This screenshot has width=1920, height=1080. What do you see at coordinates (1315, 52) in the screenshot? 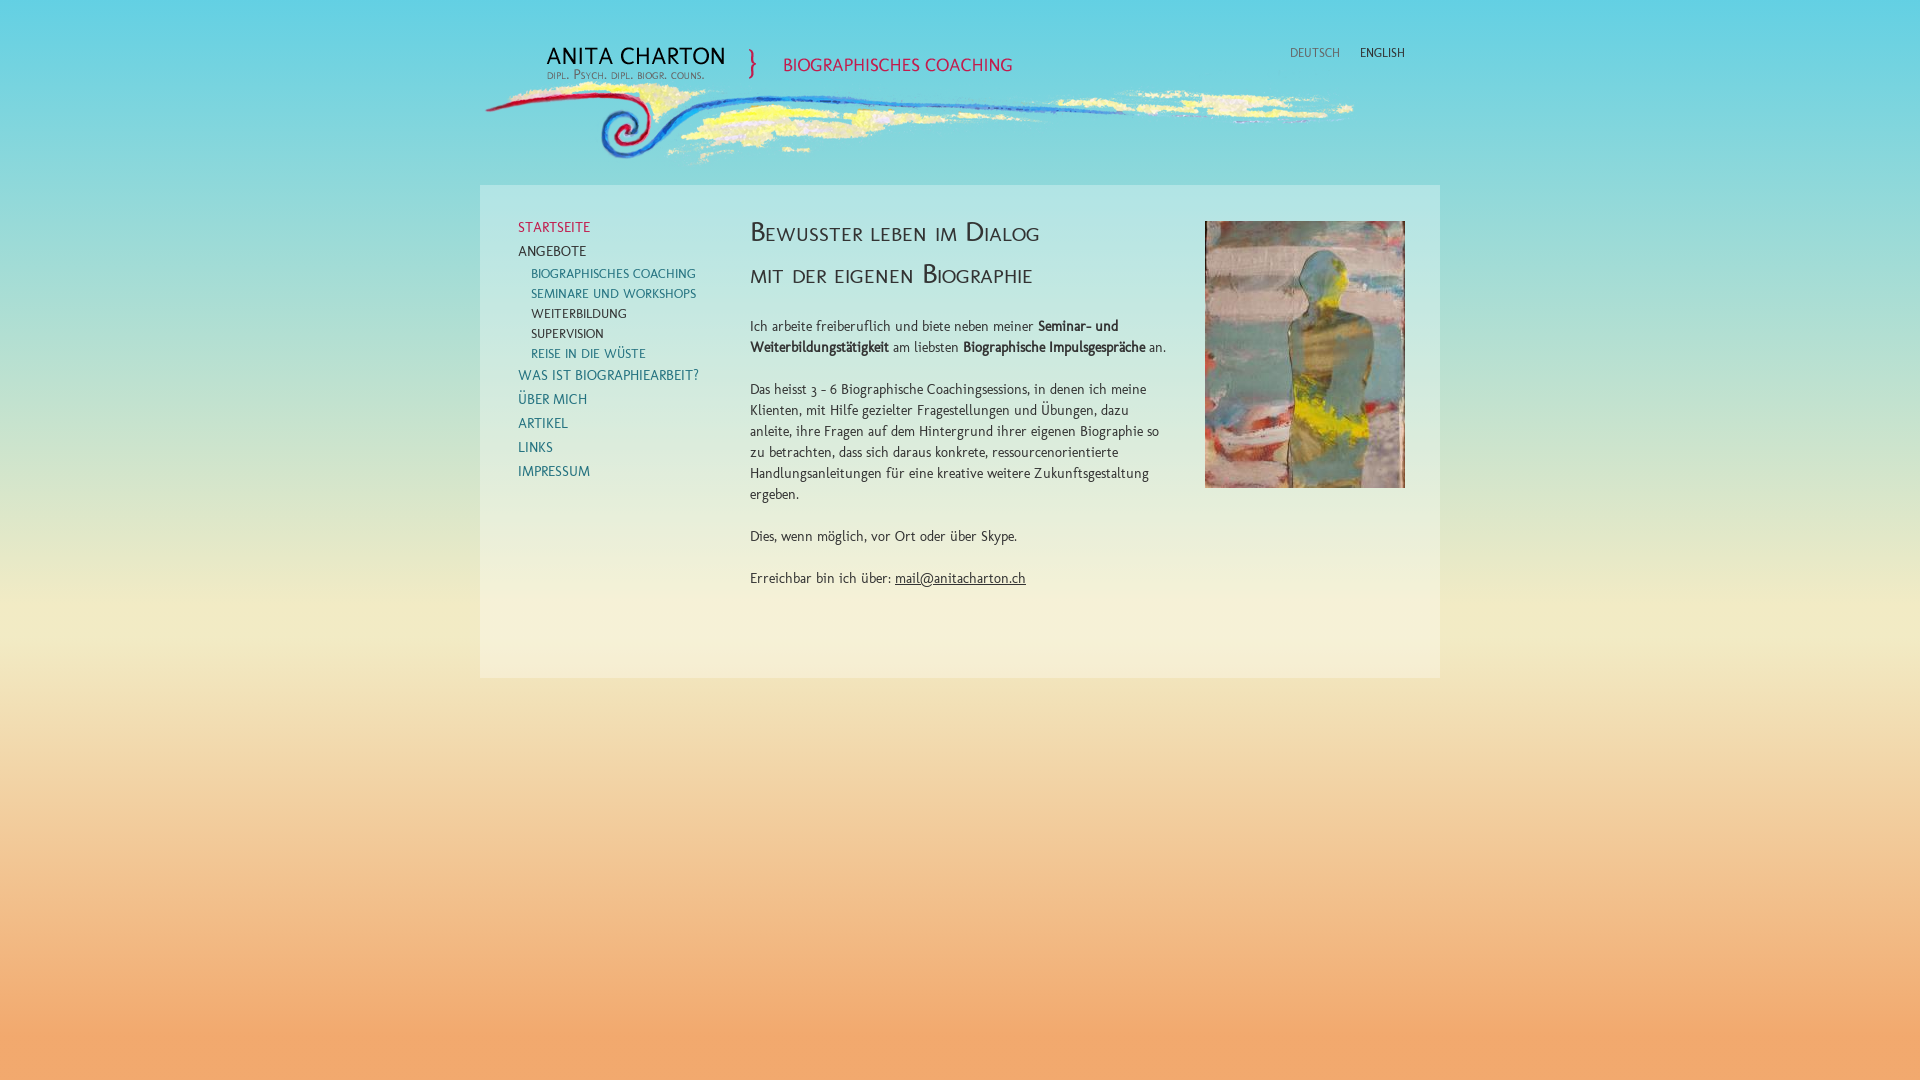
I see `DEUTSCH` at bounding box center [1315, 52].